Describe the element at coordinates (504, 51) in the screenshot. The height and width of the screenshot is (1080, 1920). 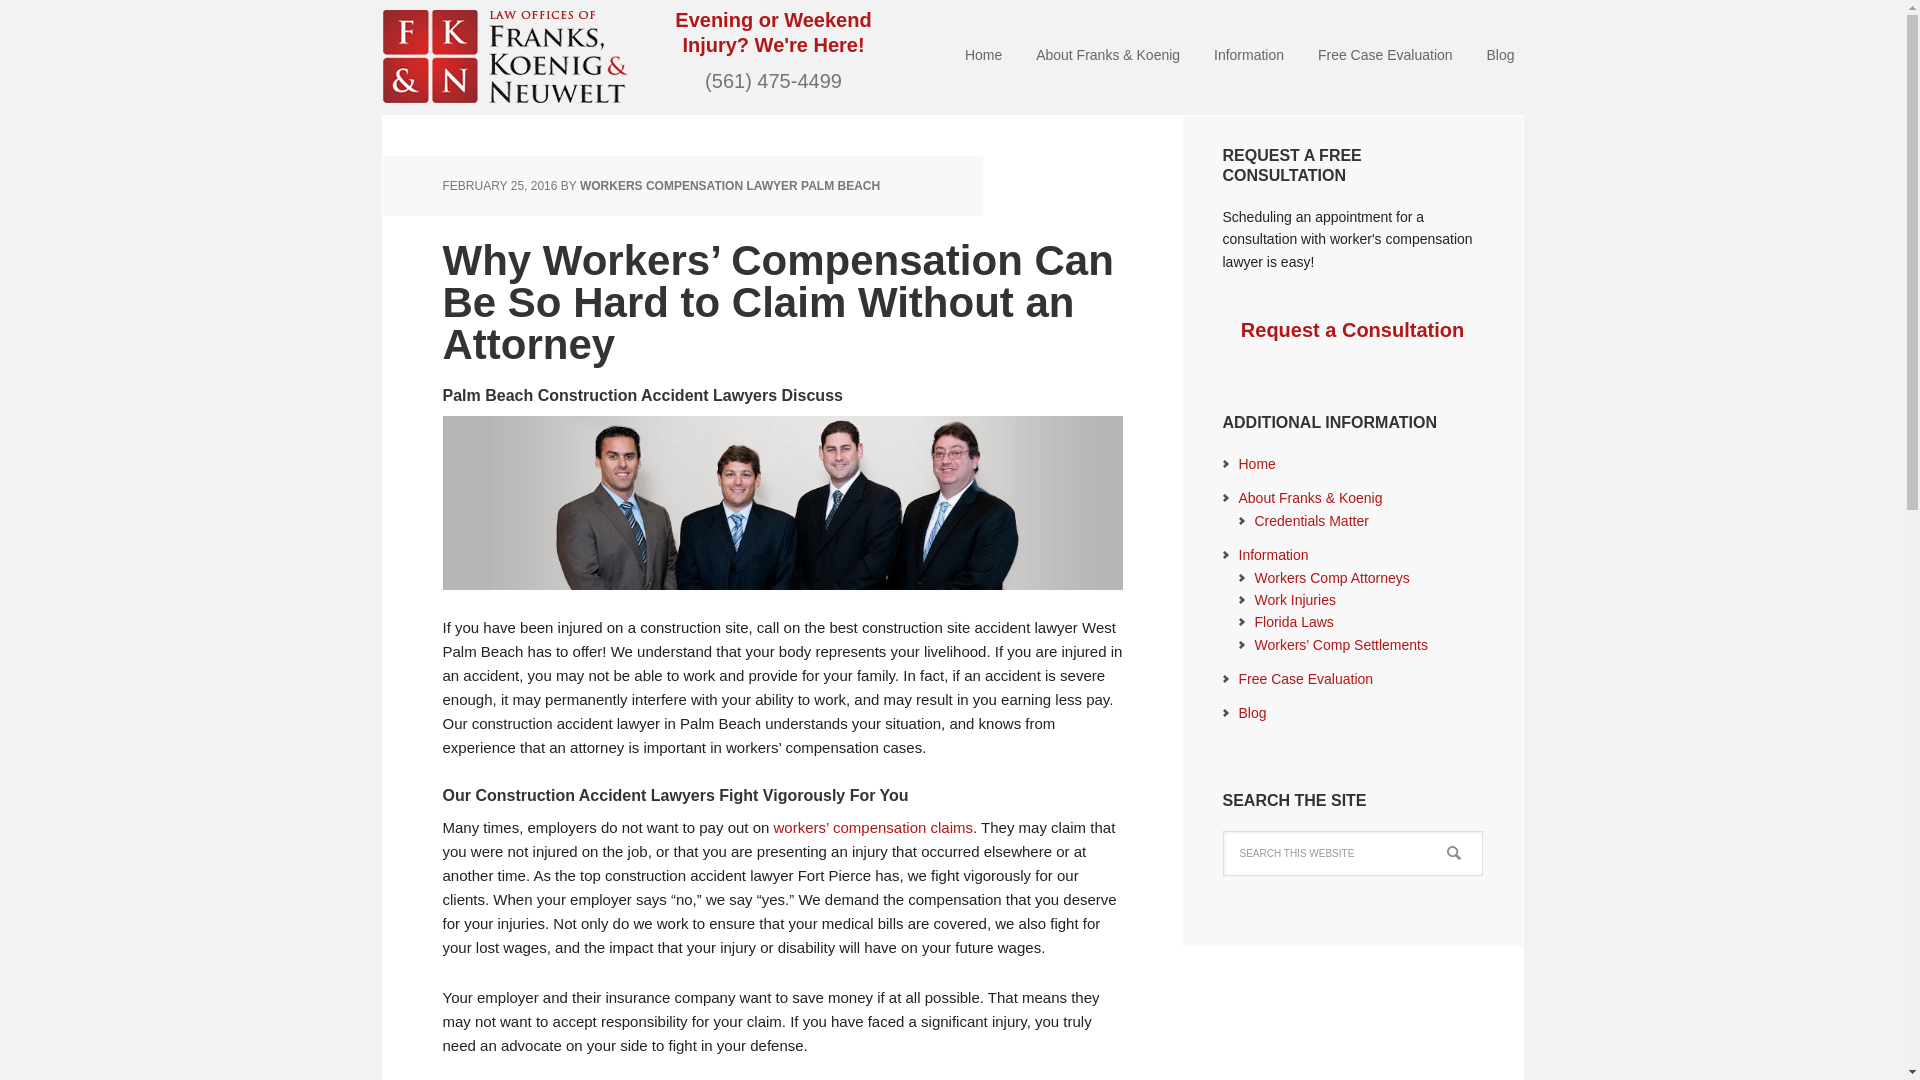
I see `workerscompensationlawyer-palmbeach.com` at that location.